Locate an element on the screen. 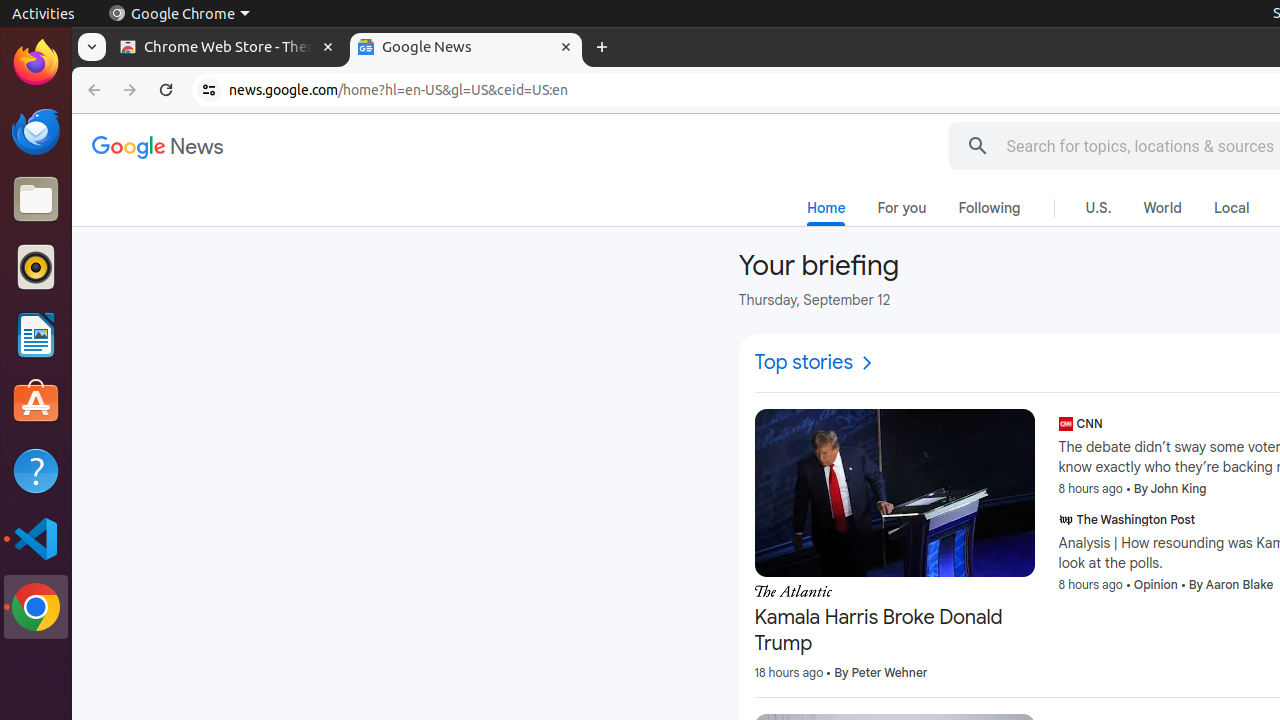  Google Chrome is located at coordinates (36, 607).